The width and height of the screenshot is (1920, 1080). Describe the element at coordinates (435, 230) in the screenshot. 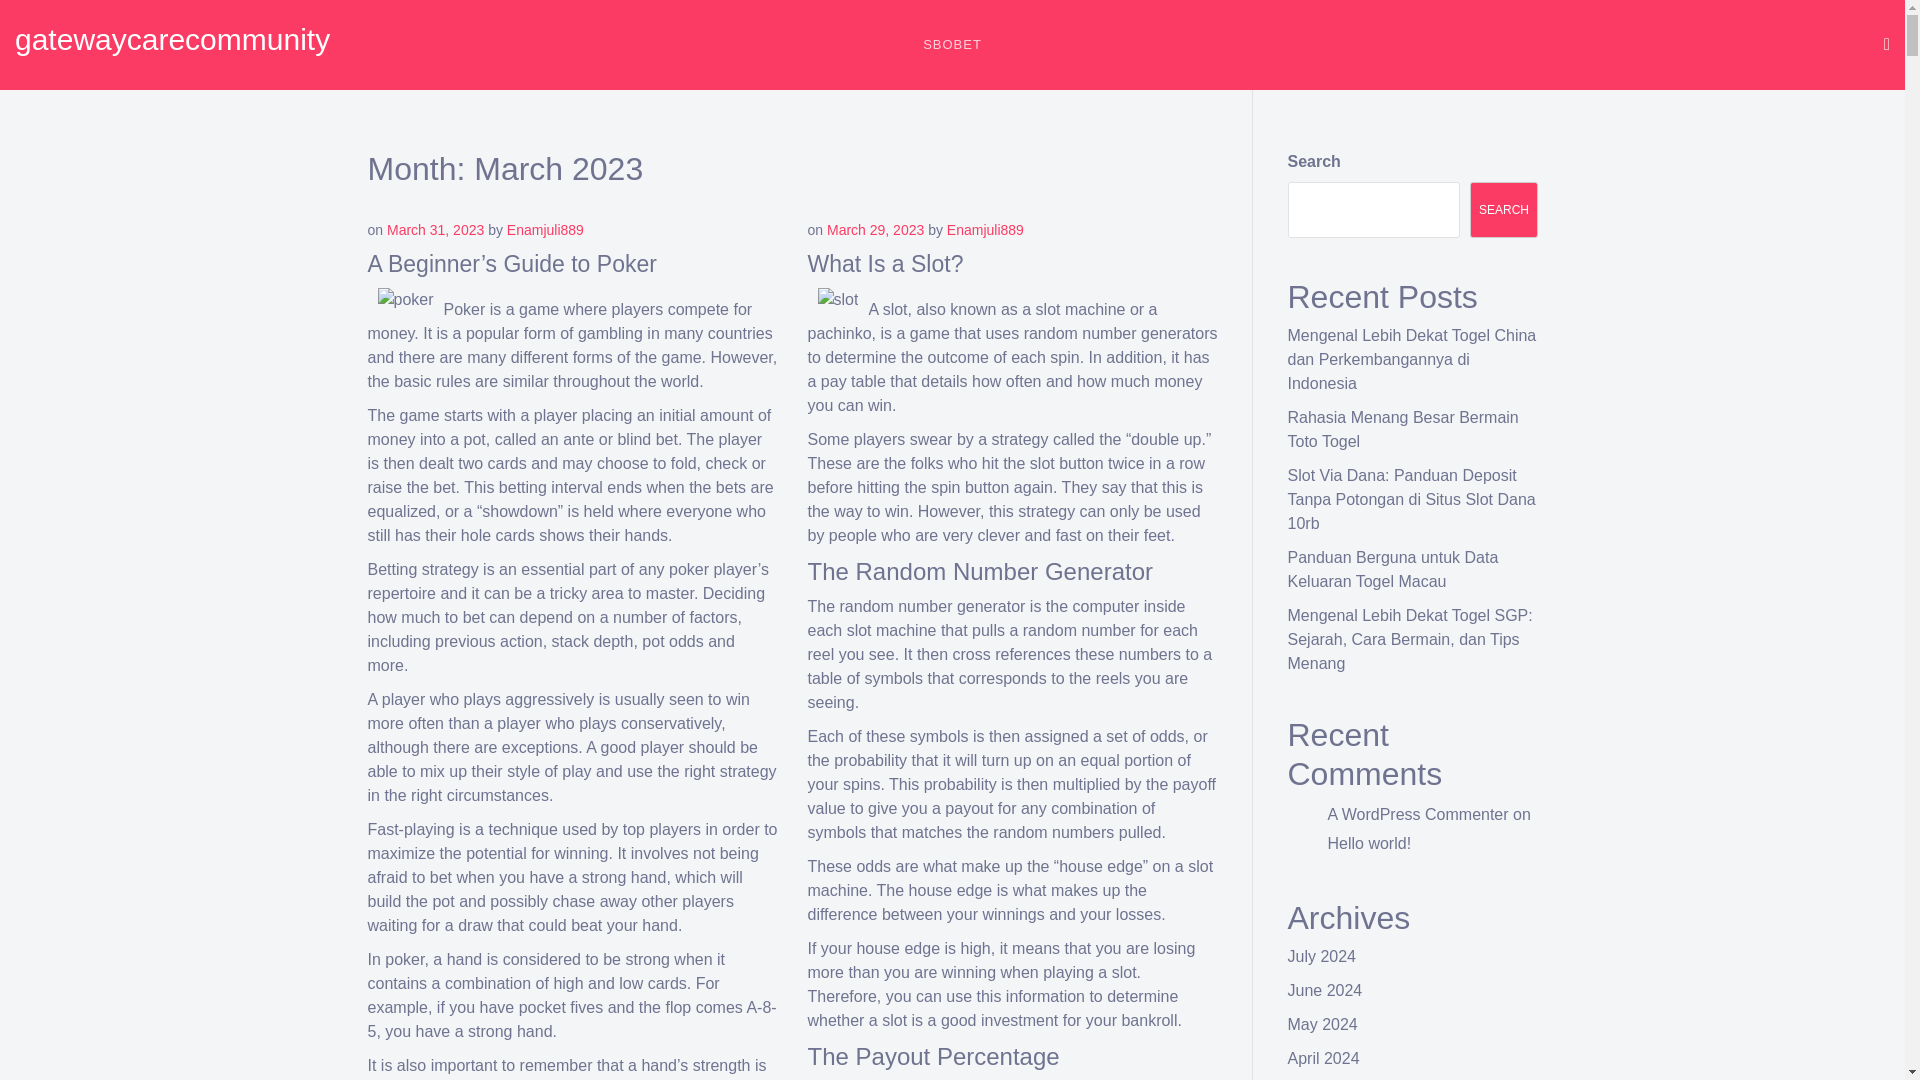

I see `March 31, 2023` at that location.